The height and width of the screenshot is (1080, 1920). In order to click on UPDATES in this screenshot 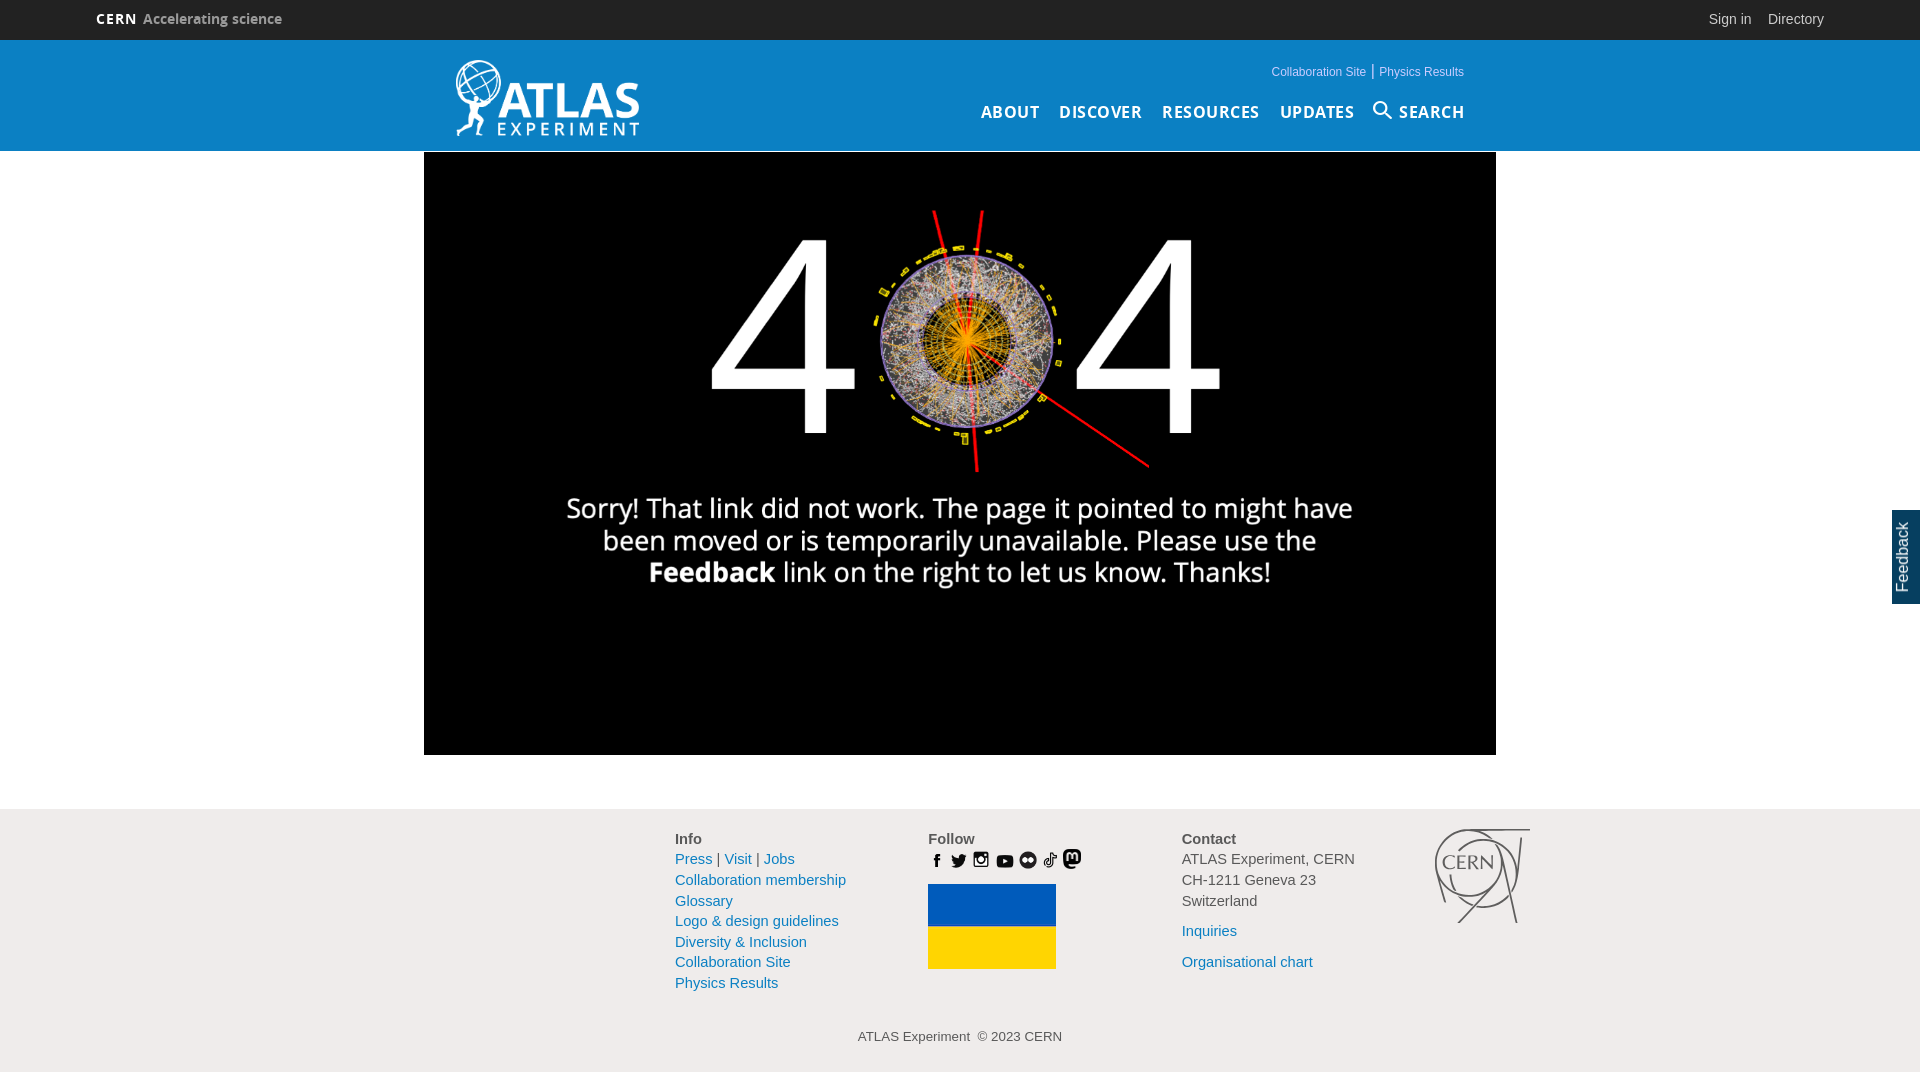, I will do `click(1318, 112)`.